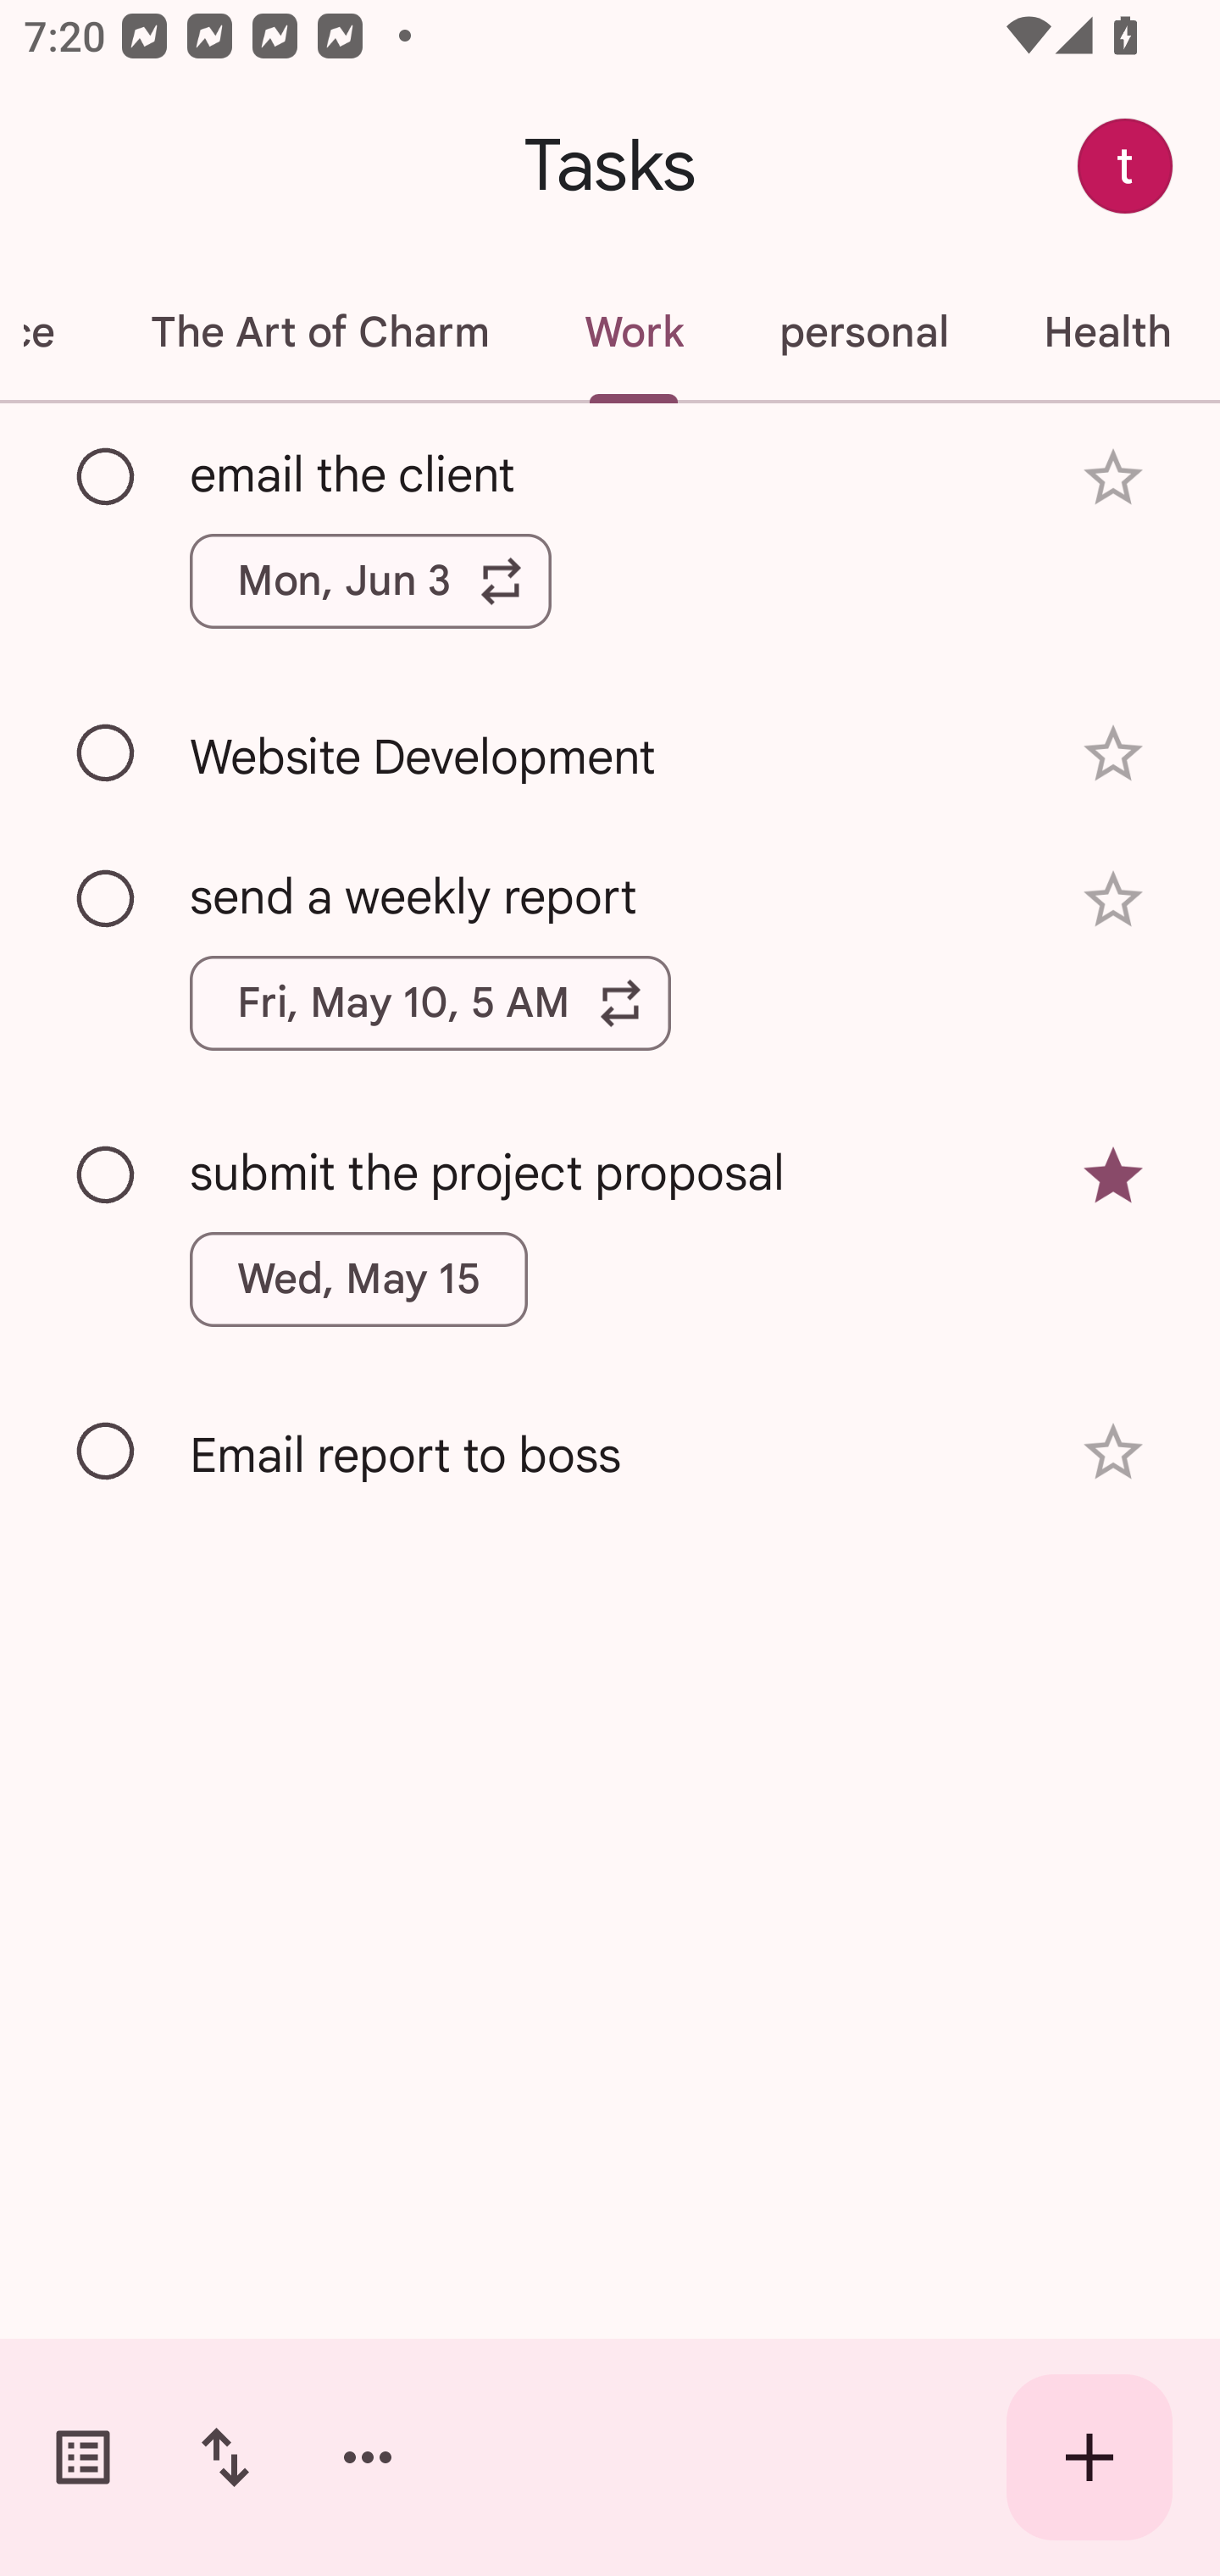  Describe the element at coordinates (862, 332) in the screenshot. I see `personal` at that location.